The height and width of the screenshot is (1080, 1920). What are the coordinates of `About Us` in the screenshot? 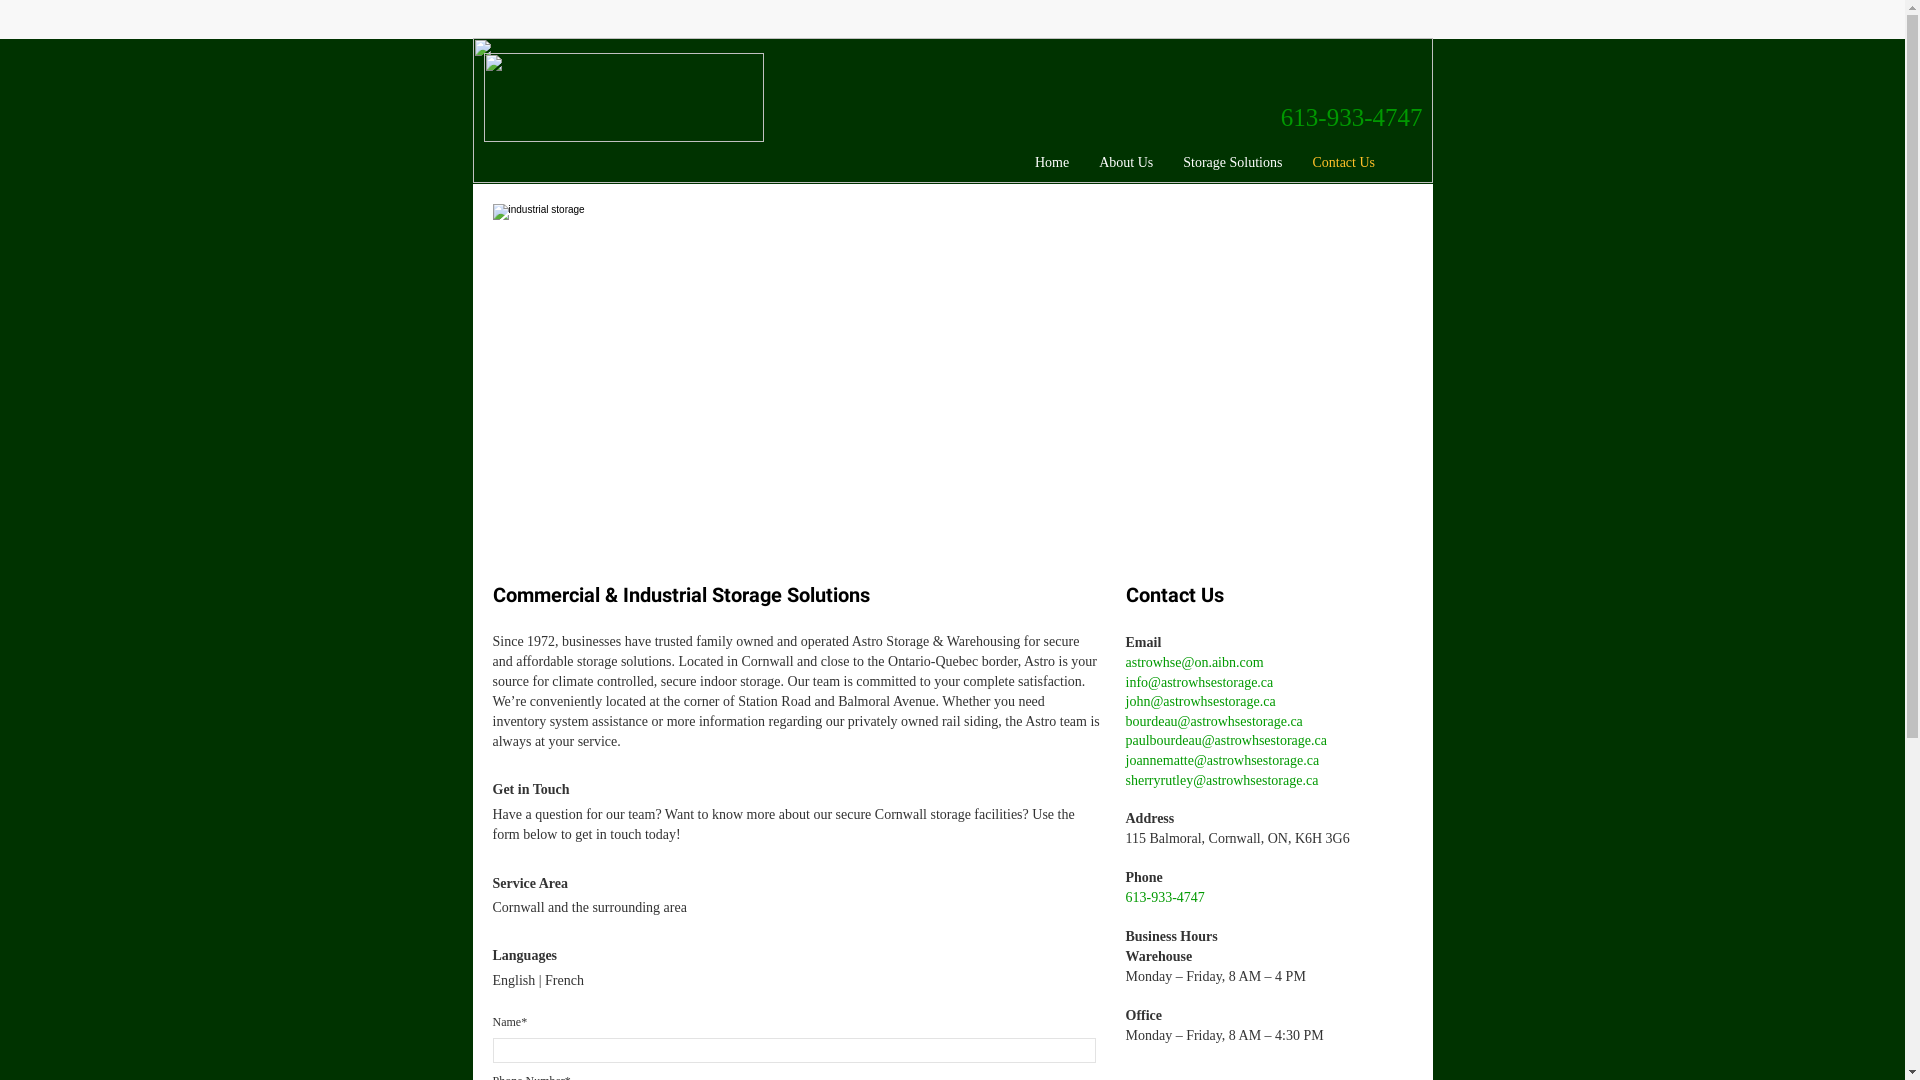 It's located at (1131, 163).